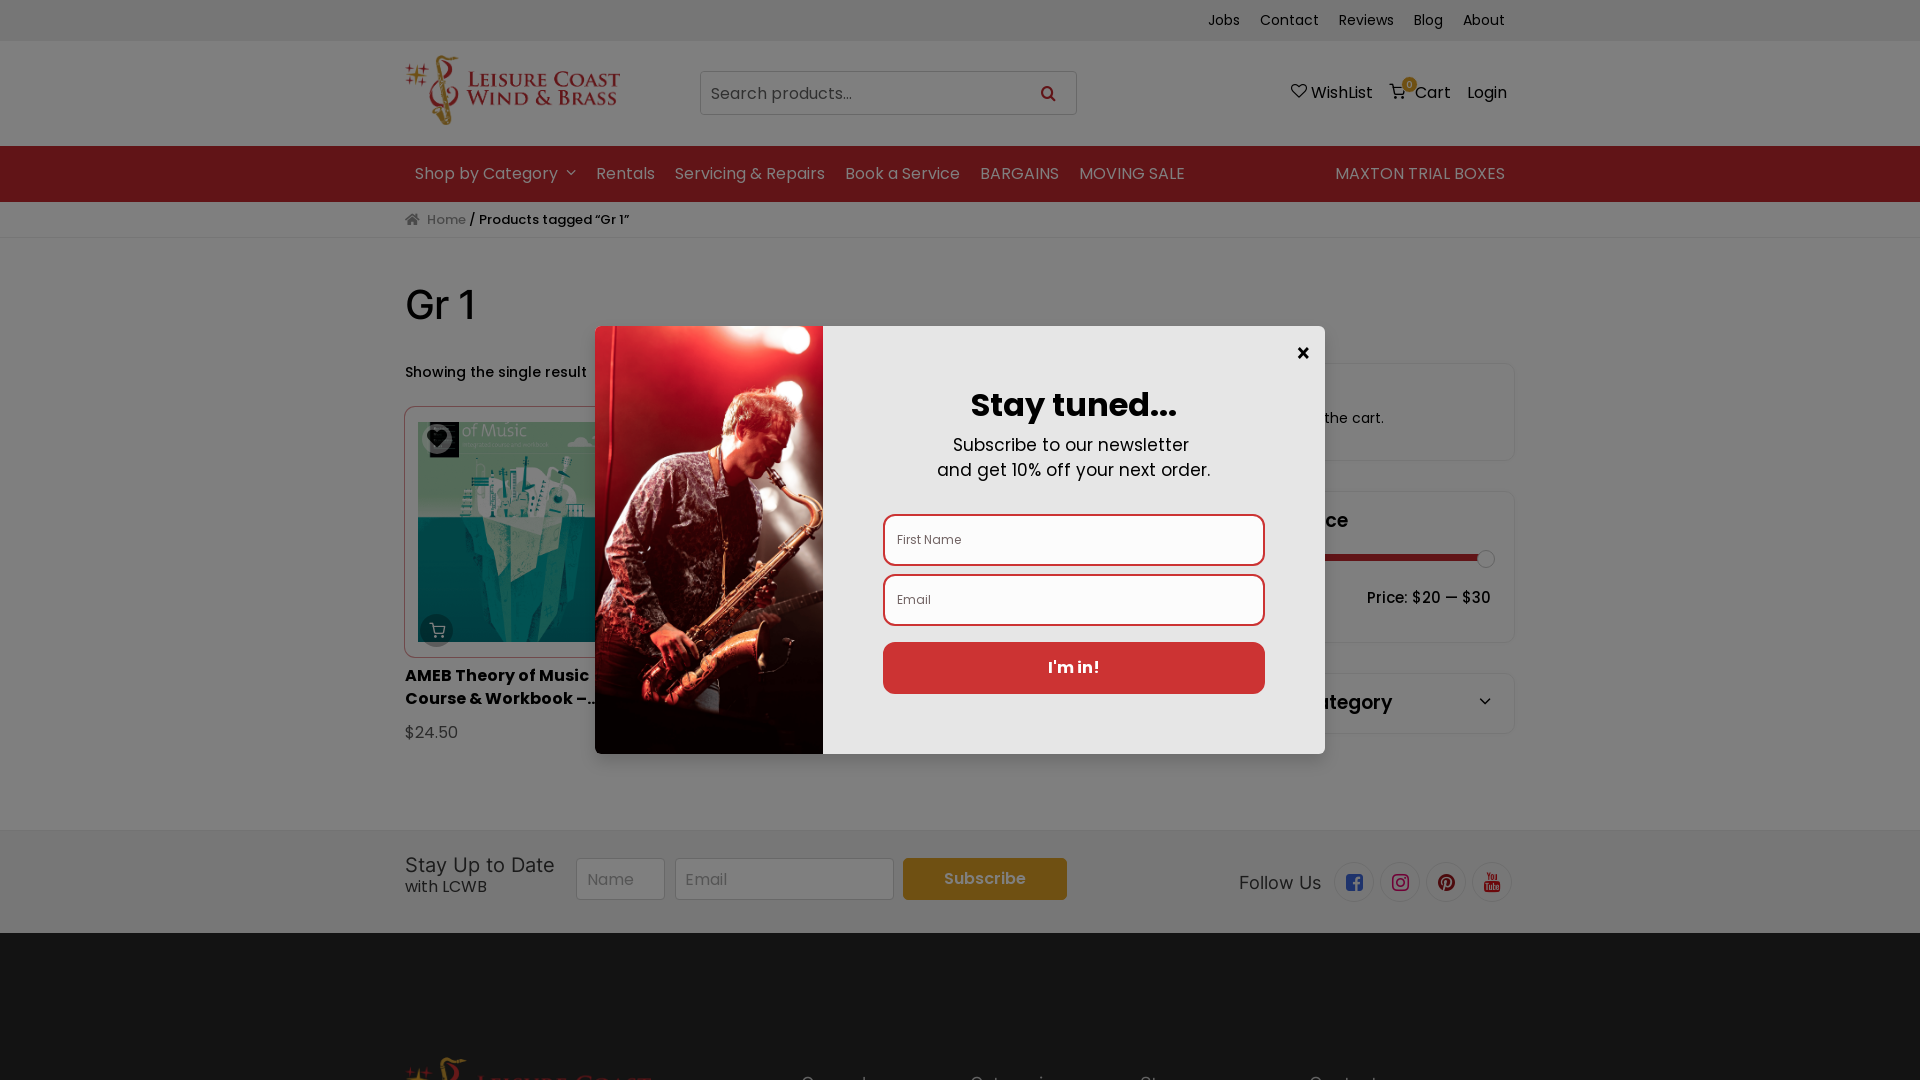 This screenshot has height=1080, width=1920. Describe the element at coordinates (750, 174) in the screenshot. I see `Servicing & Repairs` at that location.